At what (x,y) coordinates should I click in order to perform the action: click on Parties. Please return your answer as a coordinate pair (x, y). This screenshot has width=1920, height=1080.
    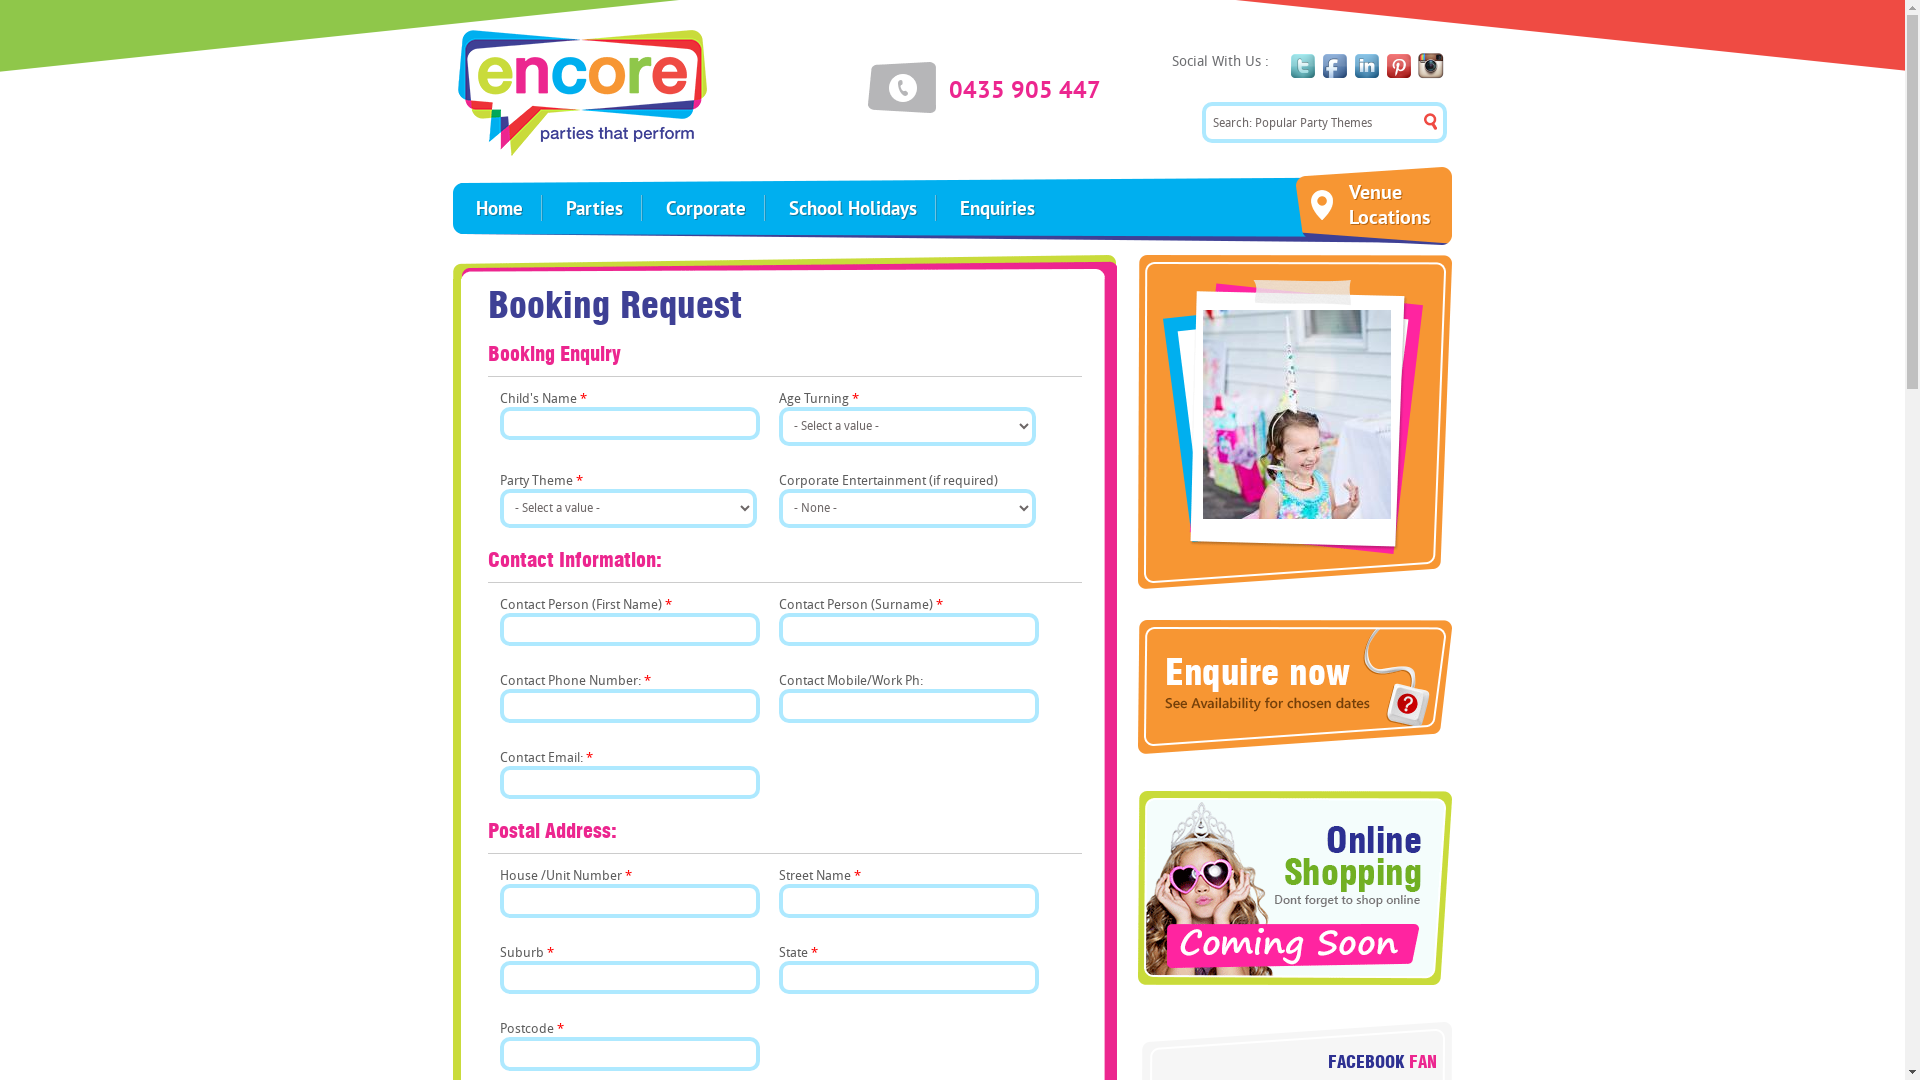
    Looking at the image, I should click on (593, 208).